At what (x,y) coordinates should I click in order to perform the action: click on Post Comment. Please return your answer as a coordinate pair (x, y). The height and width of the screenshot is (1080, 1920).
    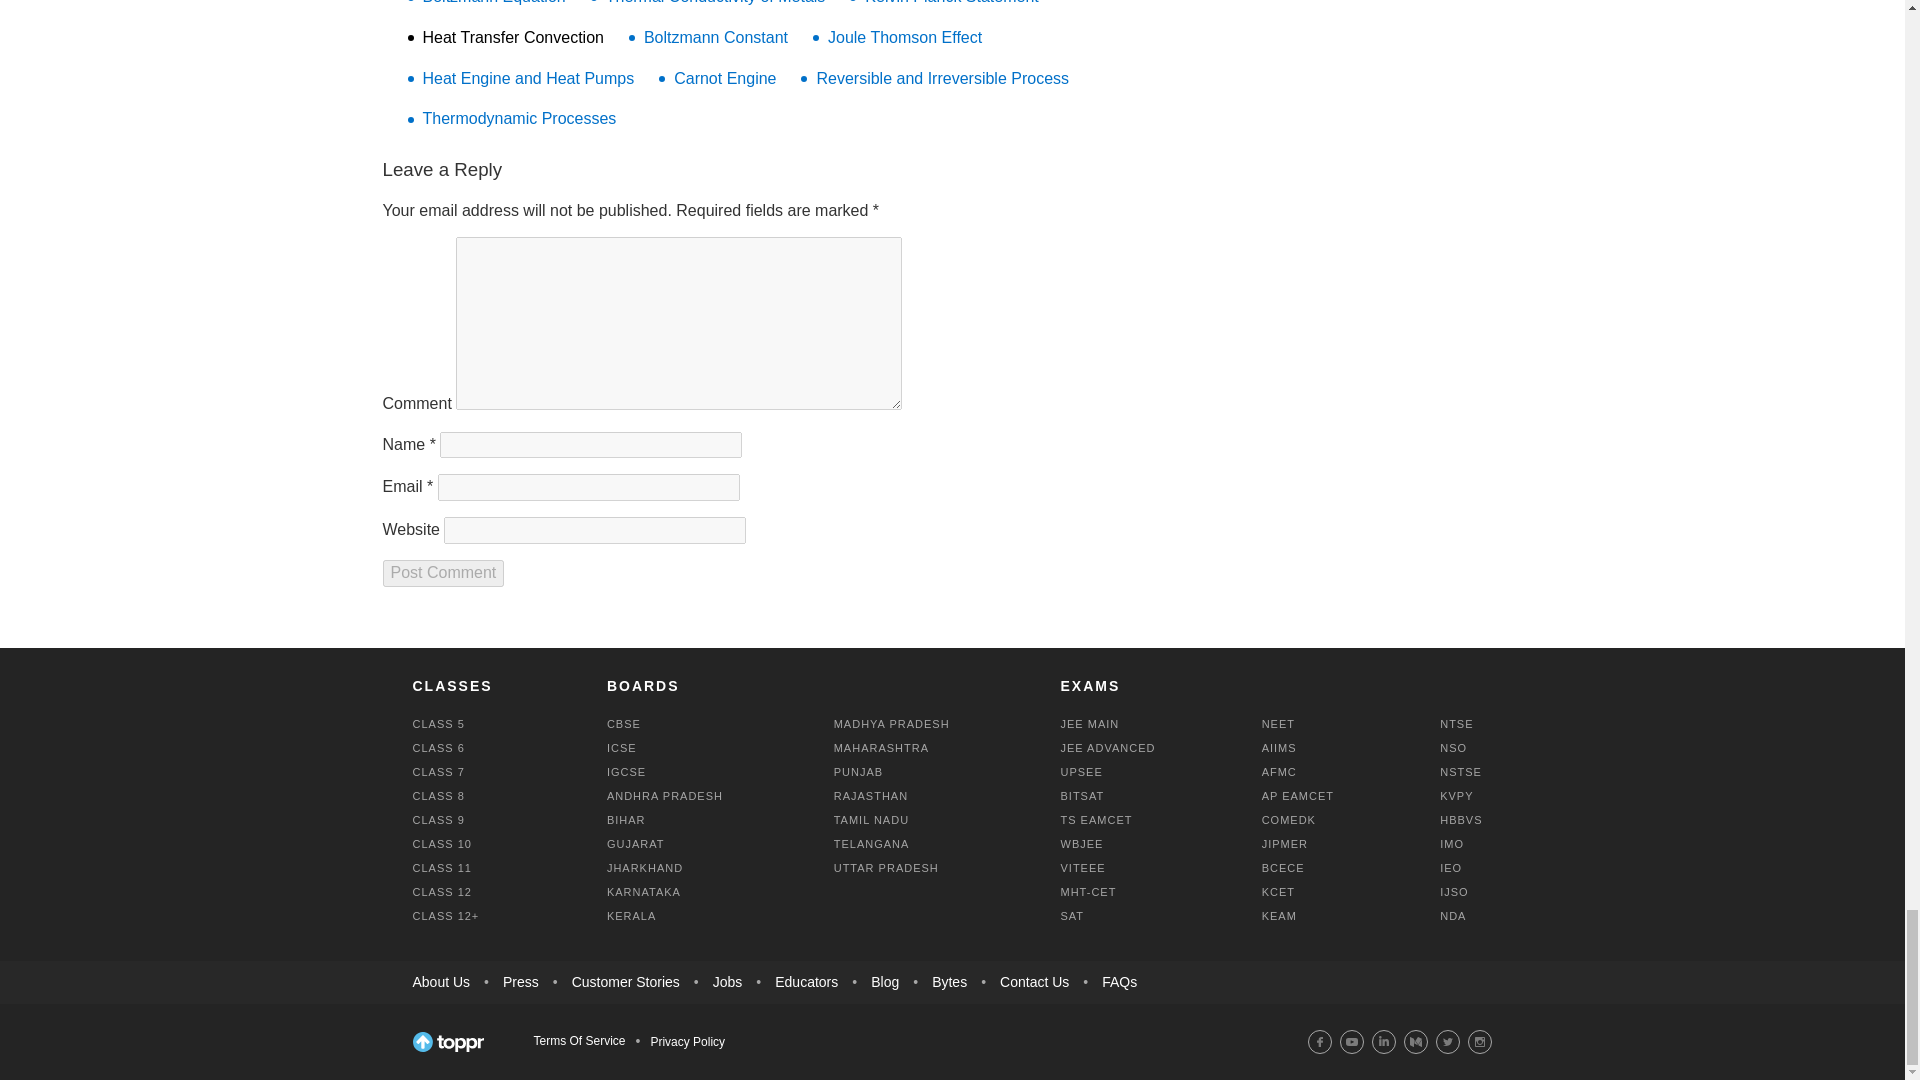
    Looking at the image, I should click on (442, 574).